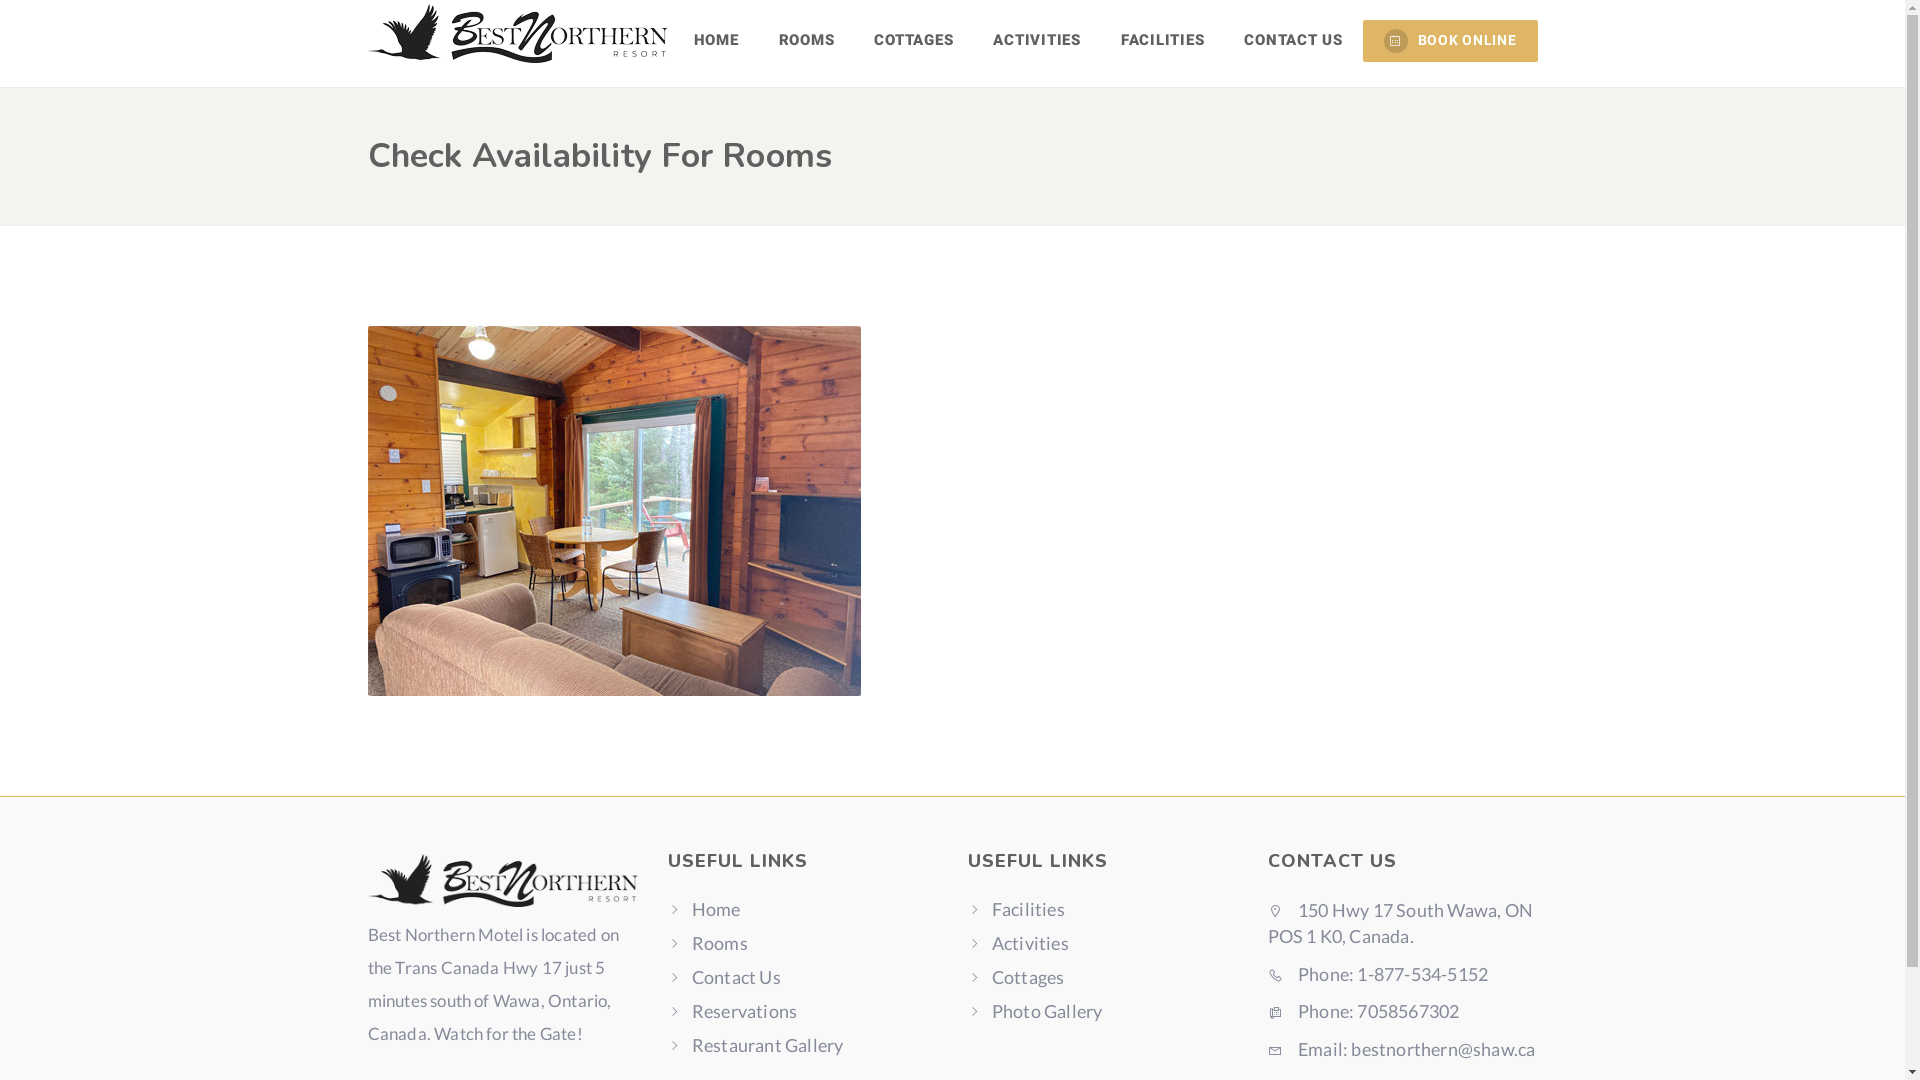  What do you see at coordinates (1030, 943) in the screenshot?
I see `Activities` at bounding box center [1030, 943].